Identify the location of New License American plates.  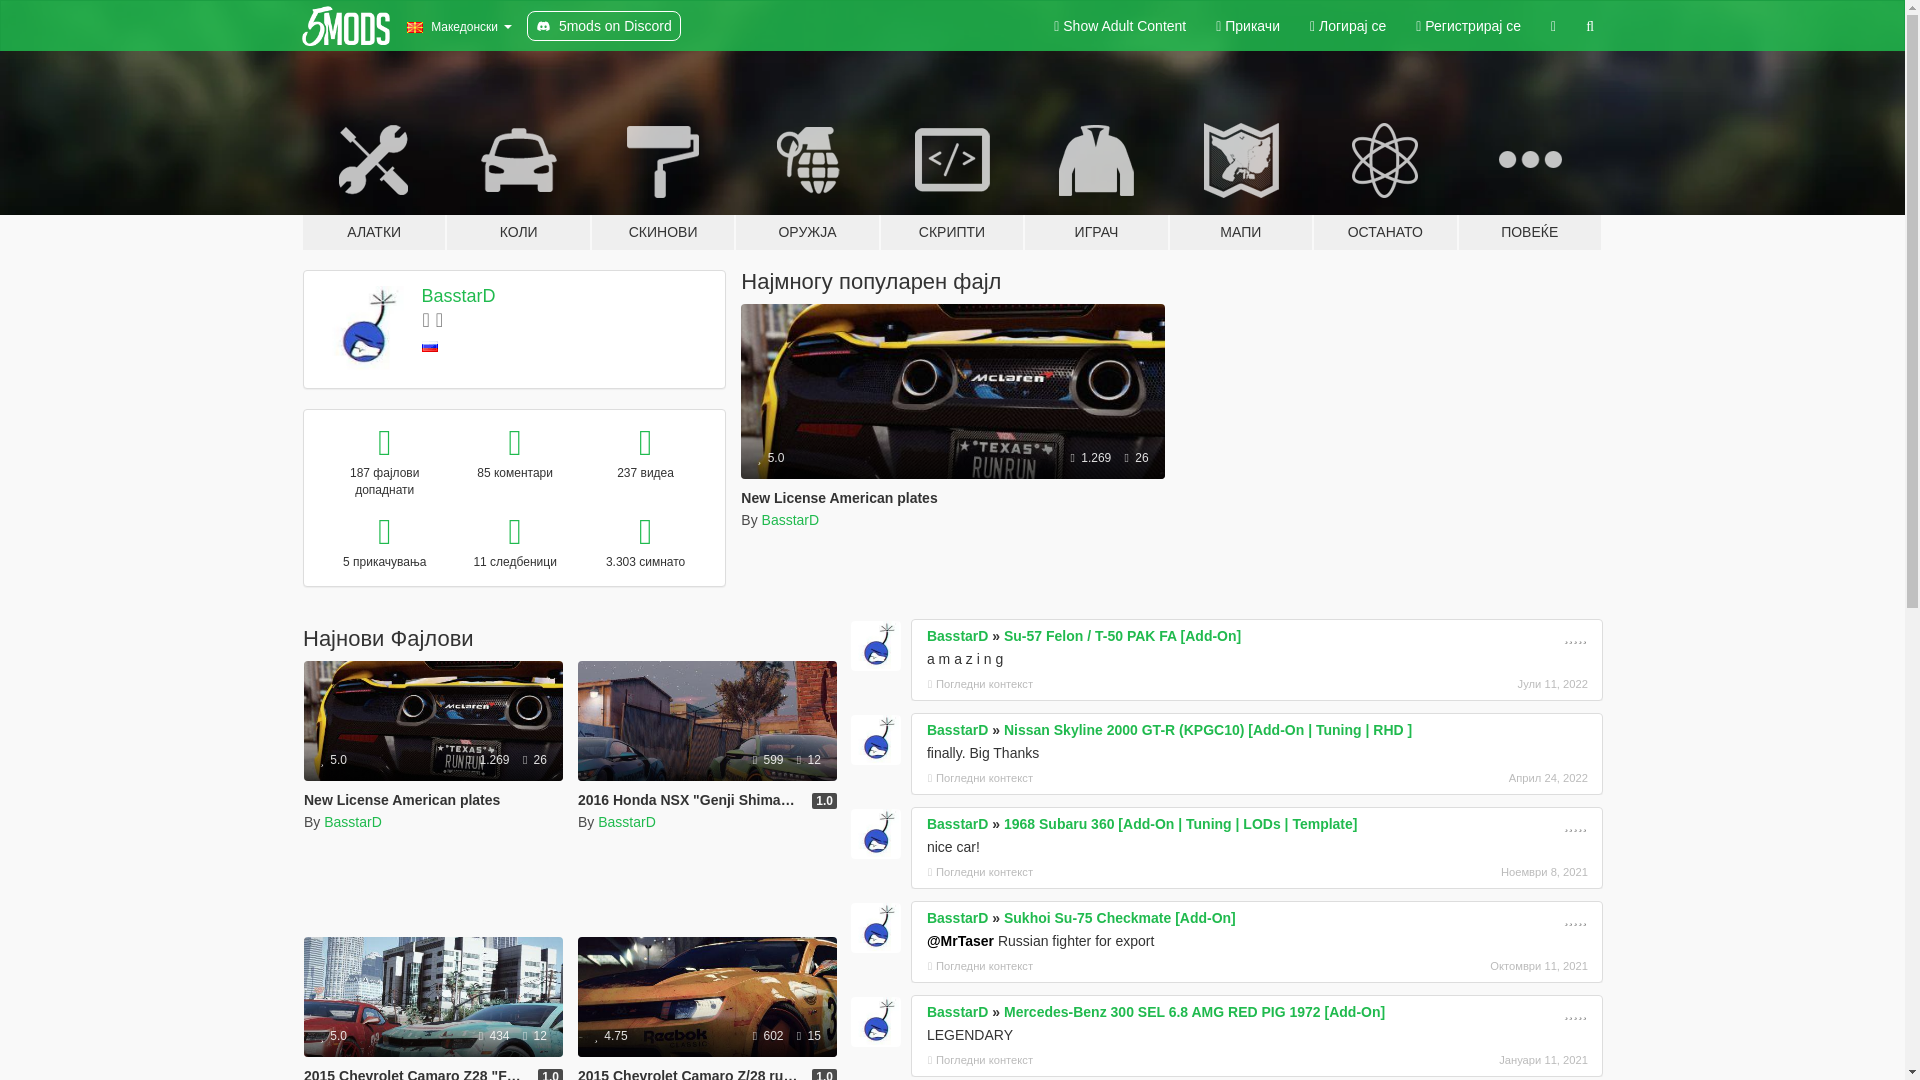
(838, 498).